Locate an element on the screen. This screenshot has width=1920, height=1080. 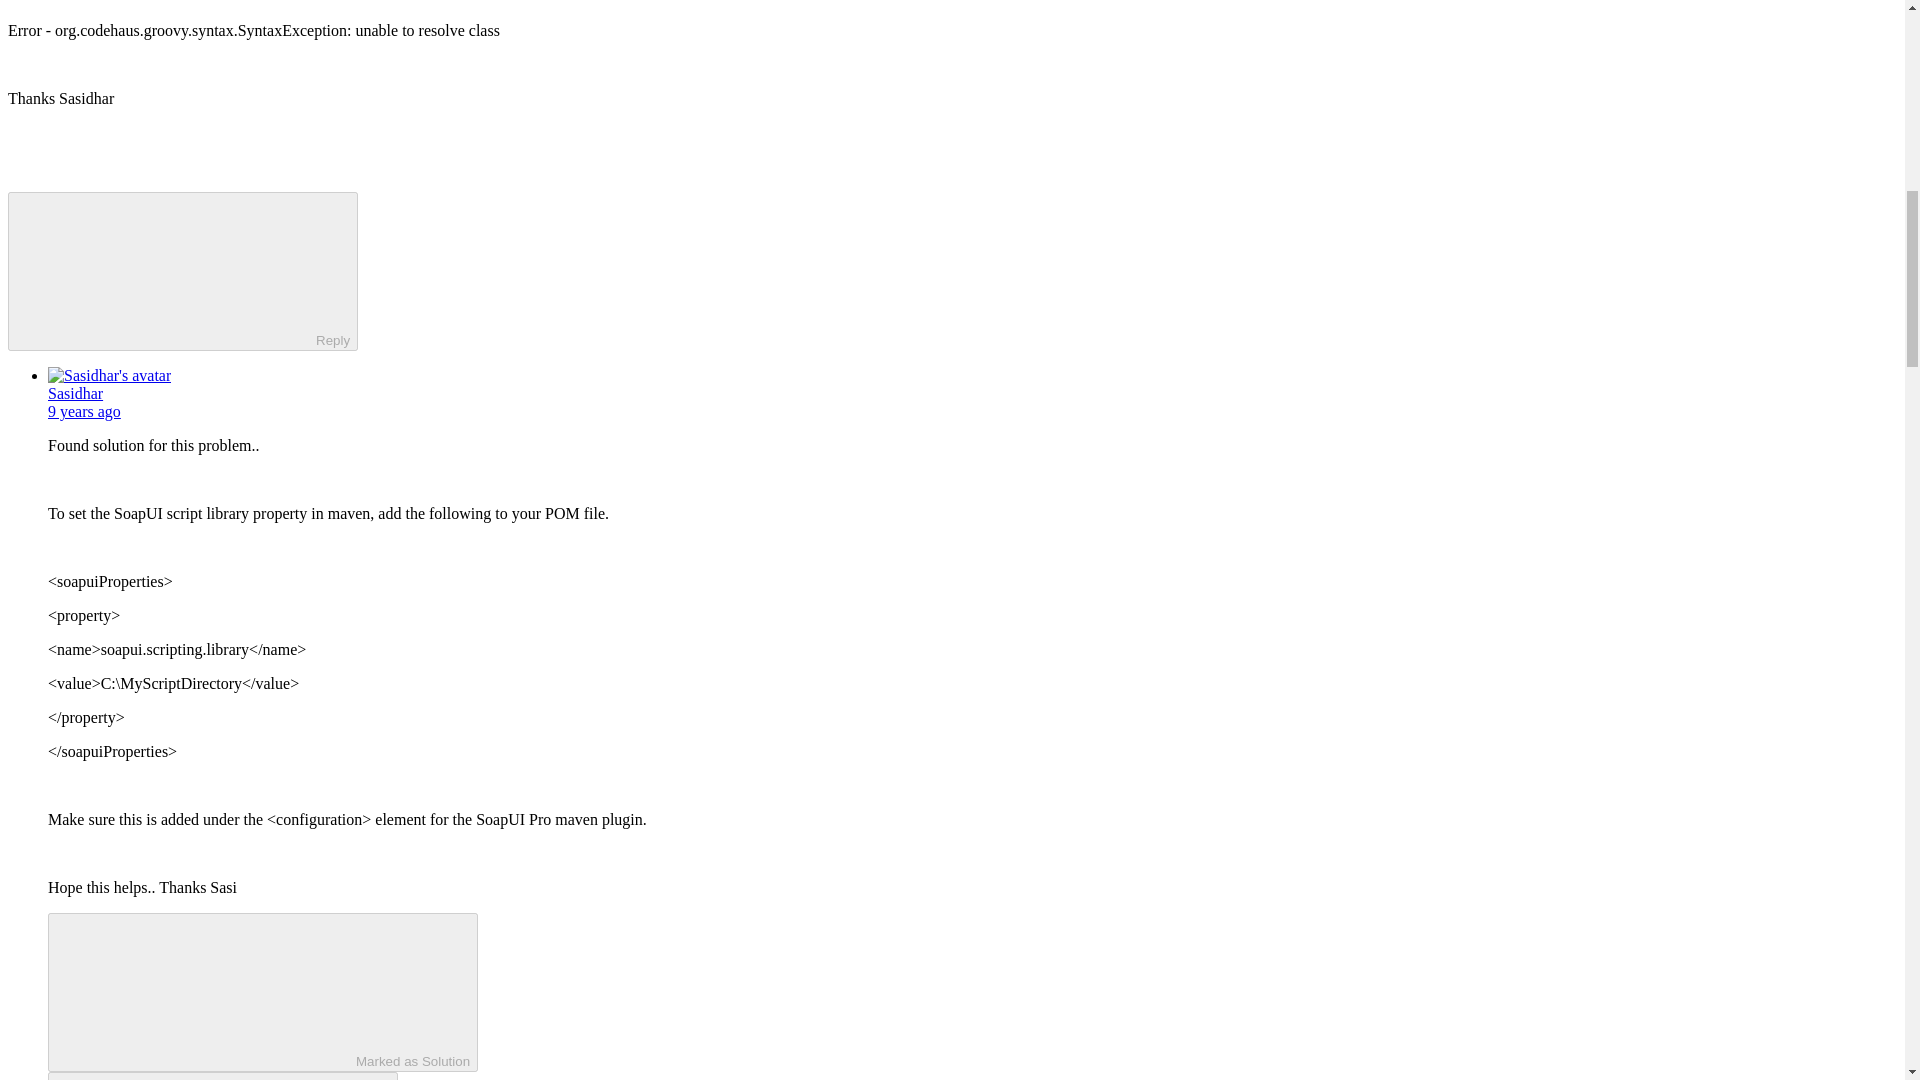
Marked as Solution is located at coordinates (263, 992).